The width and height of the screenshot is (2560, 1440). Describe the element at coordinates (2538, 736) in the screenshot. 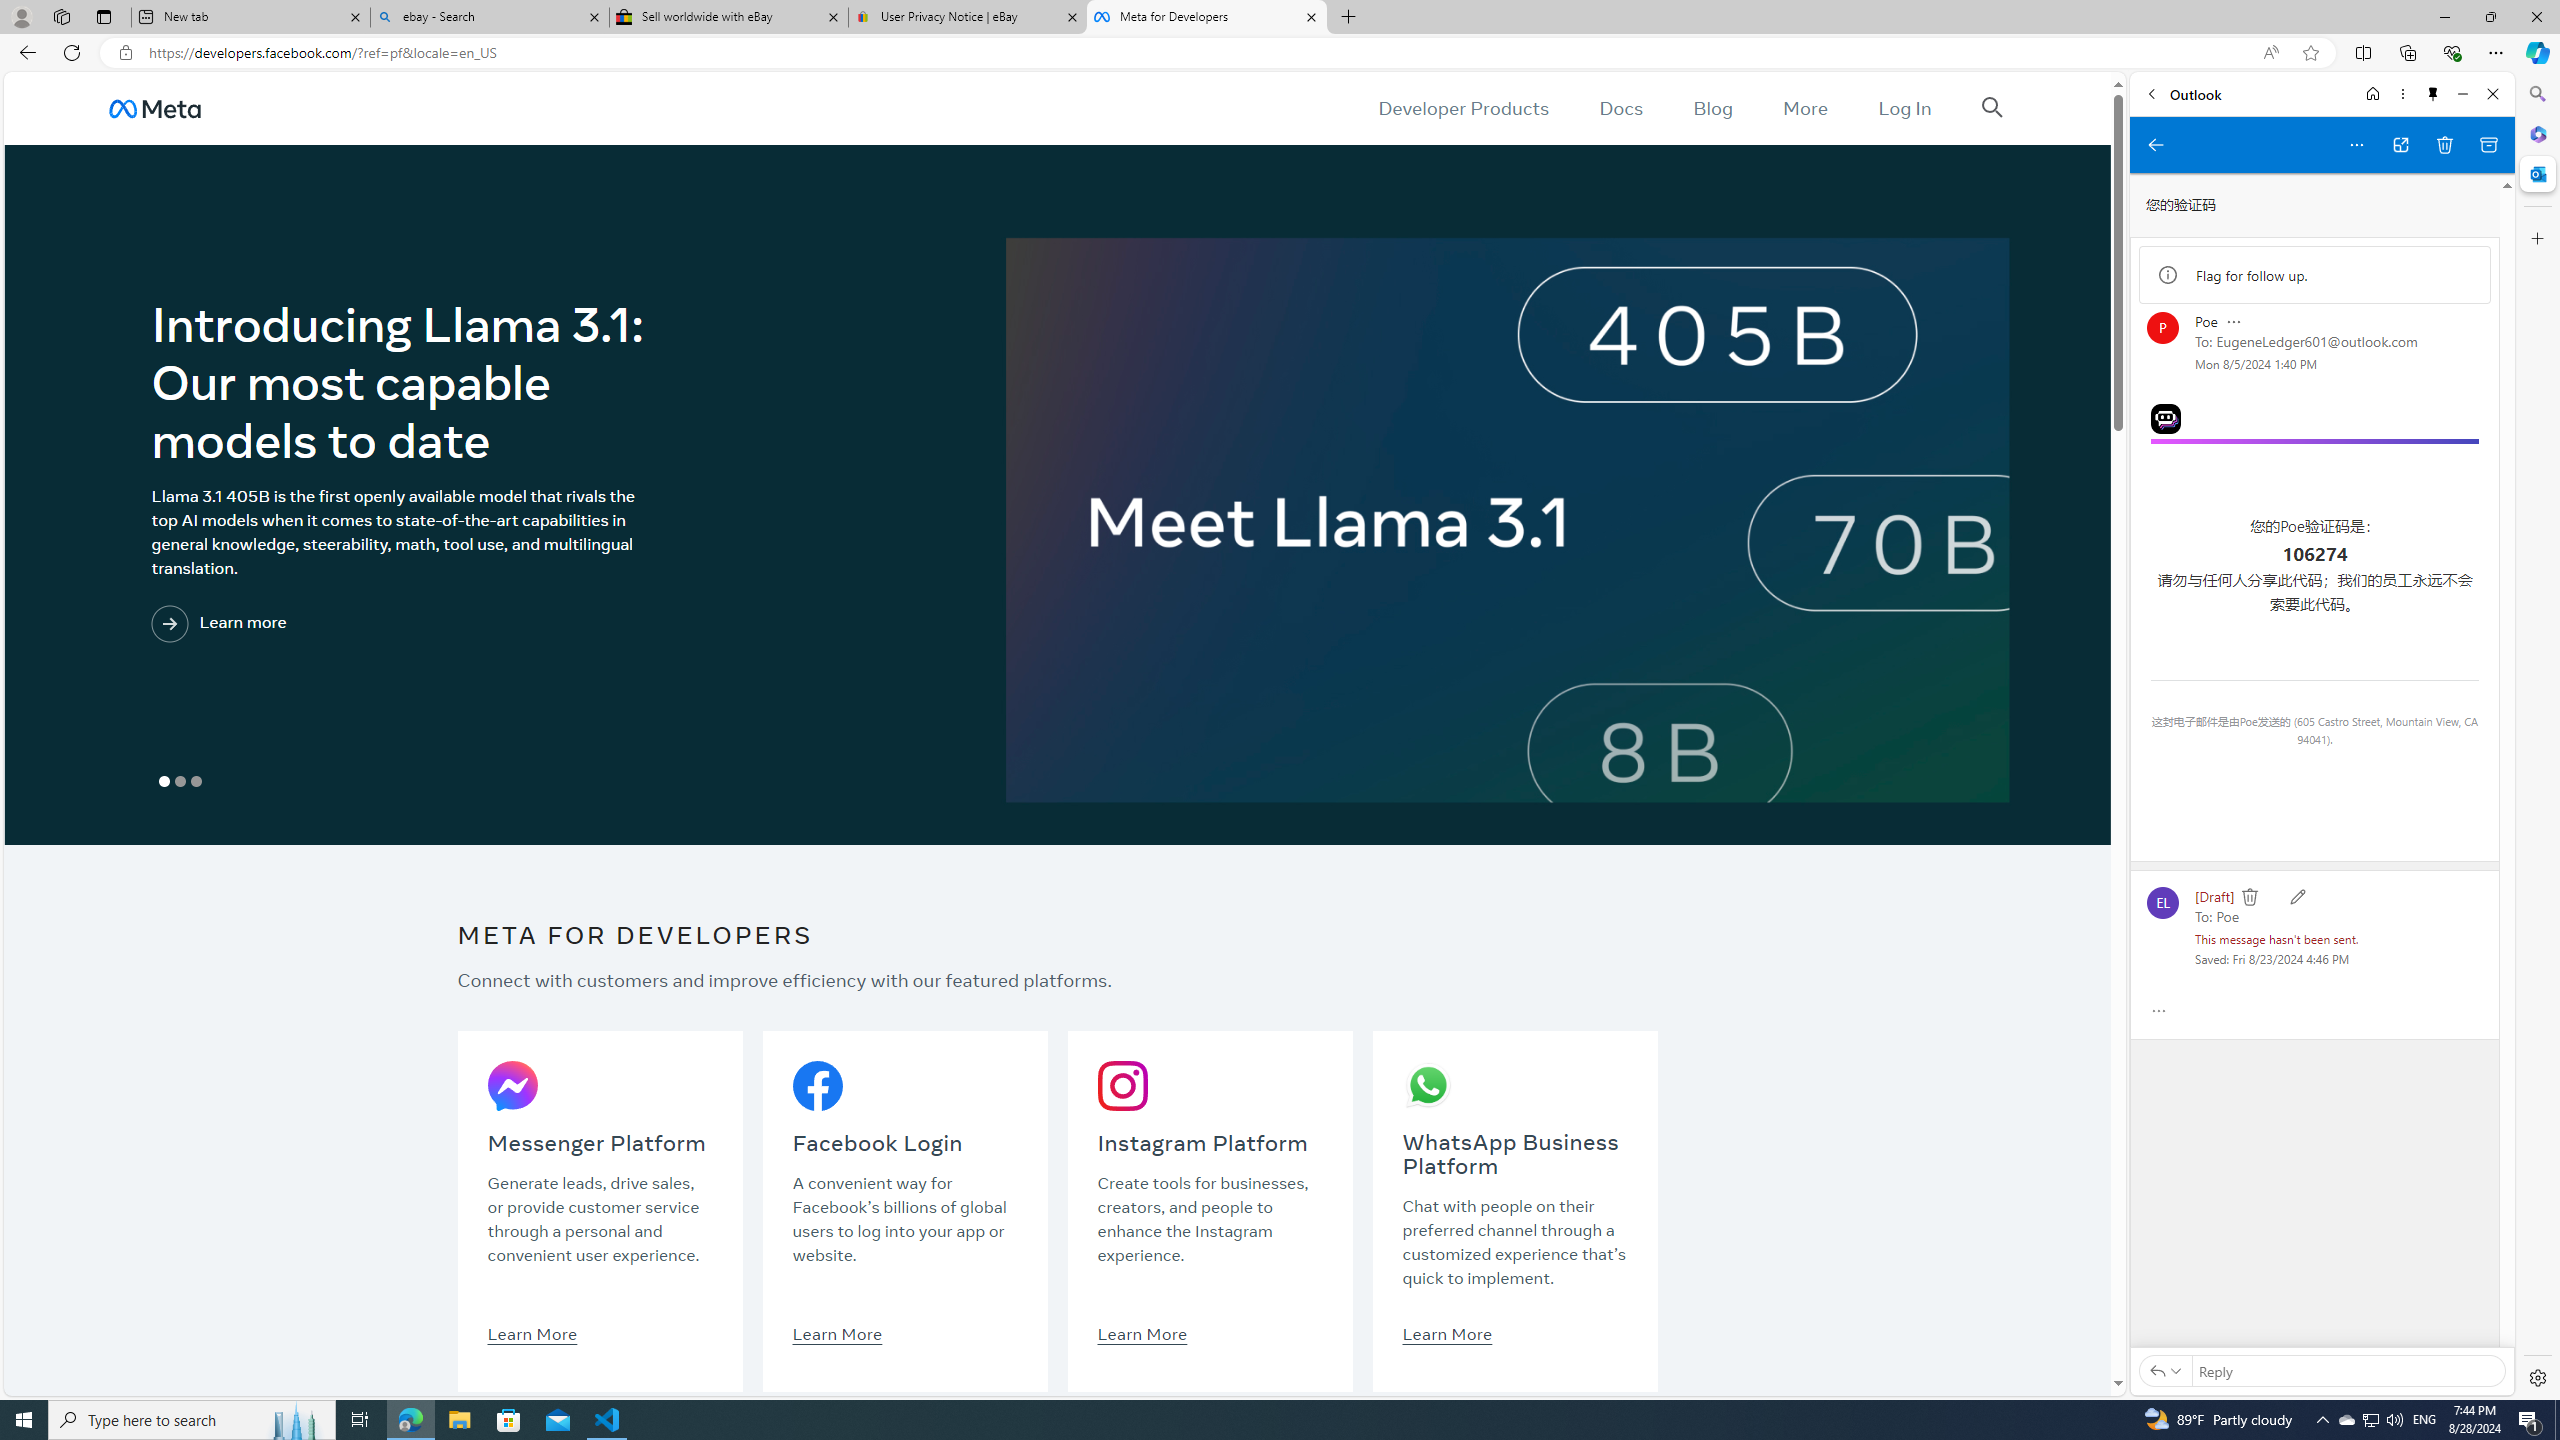

I see `Side bar` at that location.